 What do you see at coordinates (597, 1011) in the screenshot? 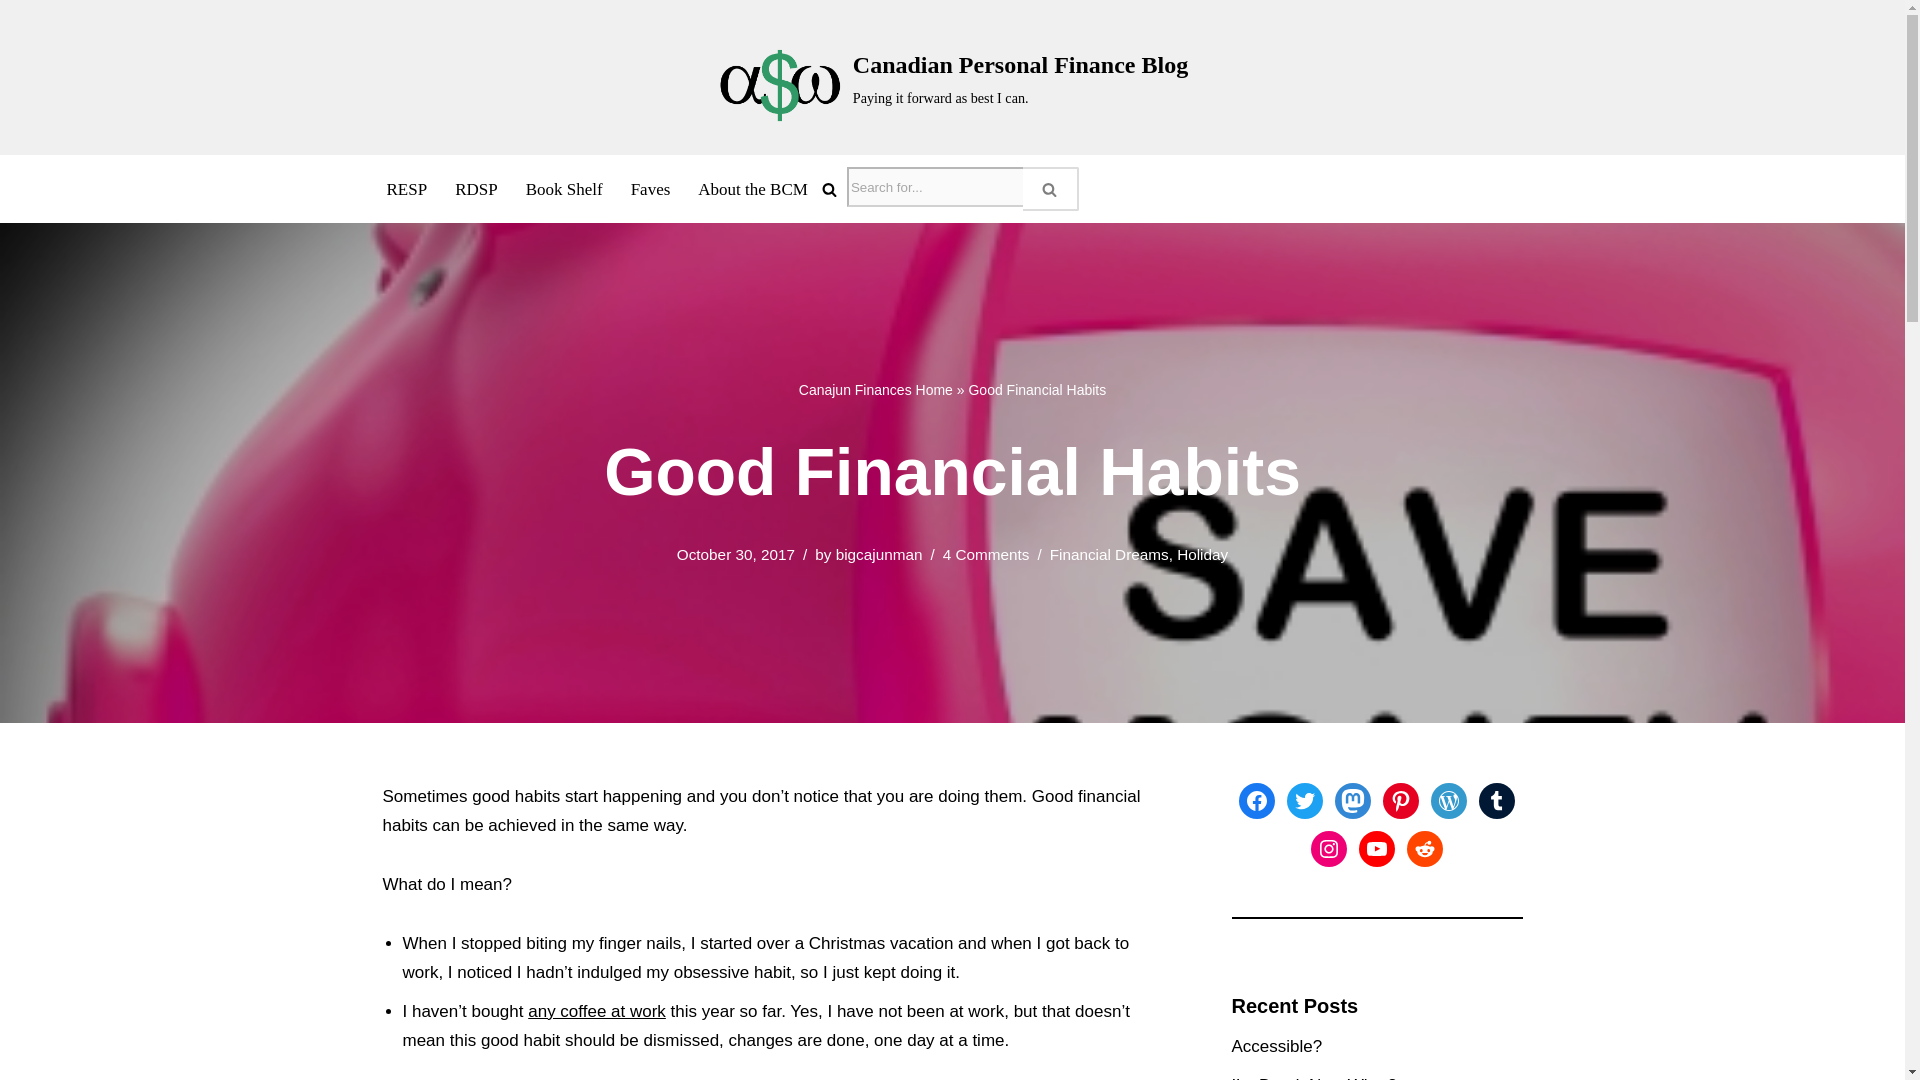
I see `any coffee at work` at bounding box center [597, 1011].